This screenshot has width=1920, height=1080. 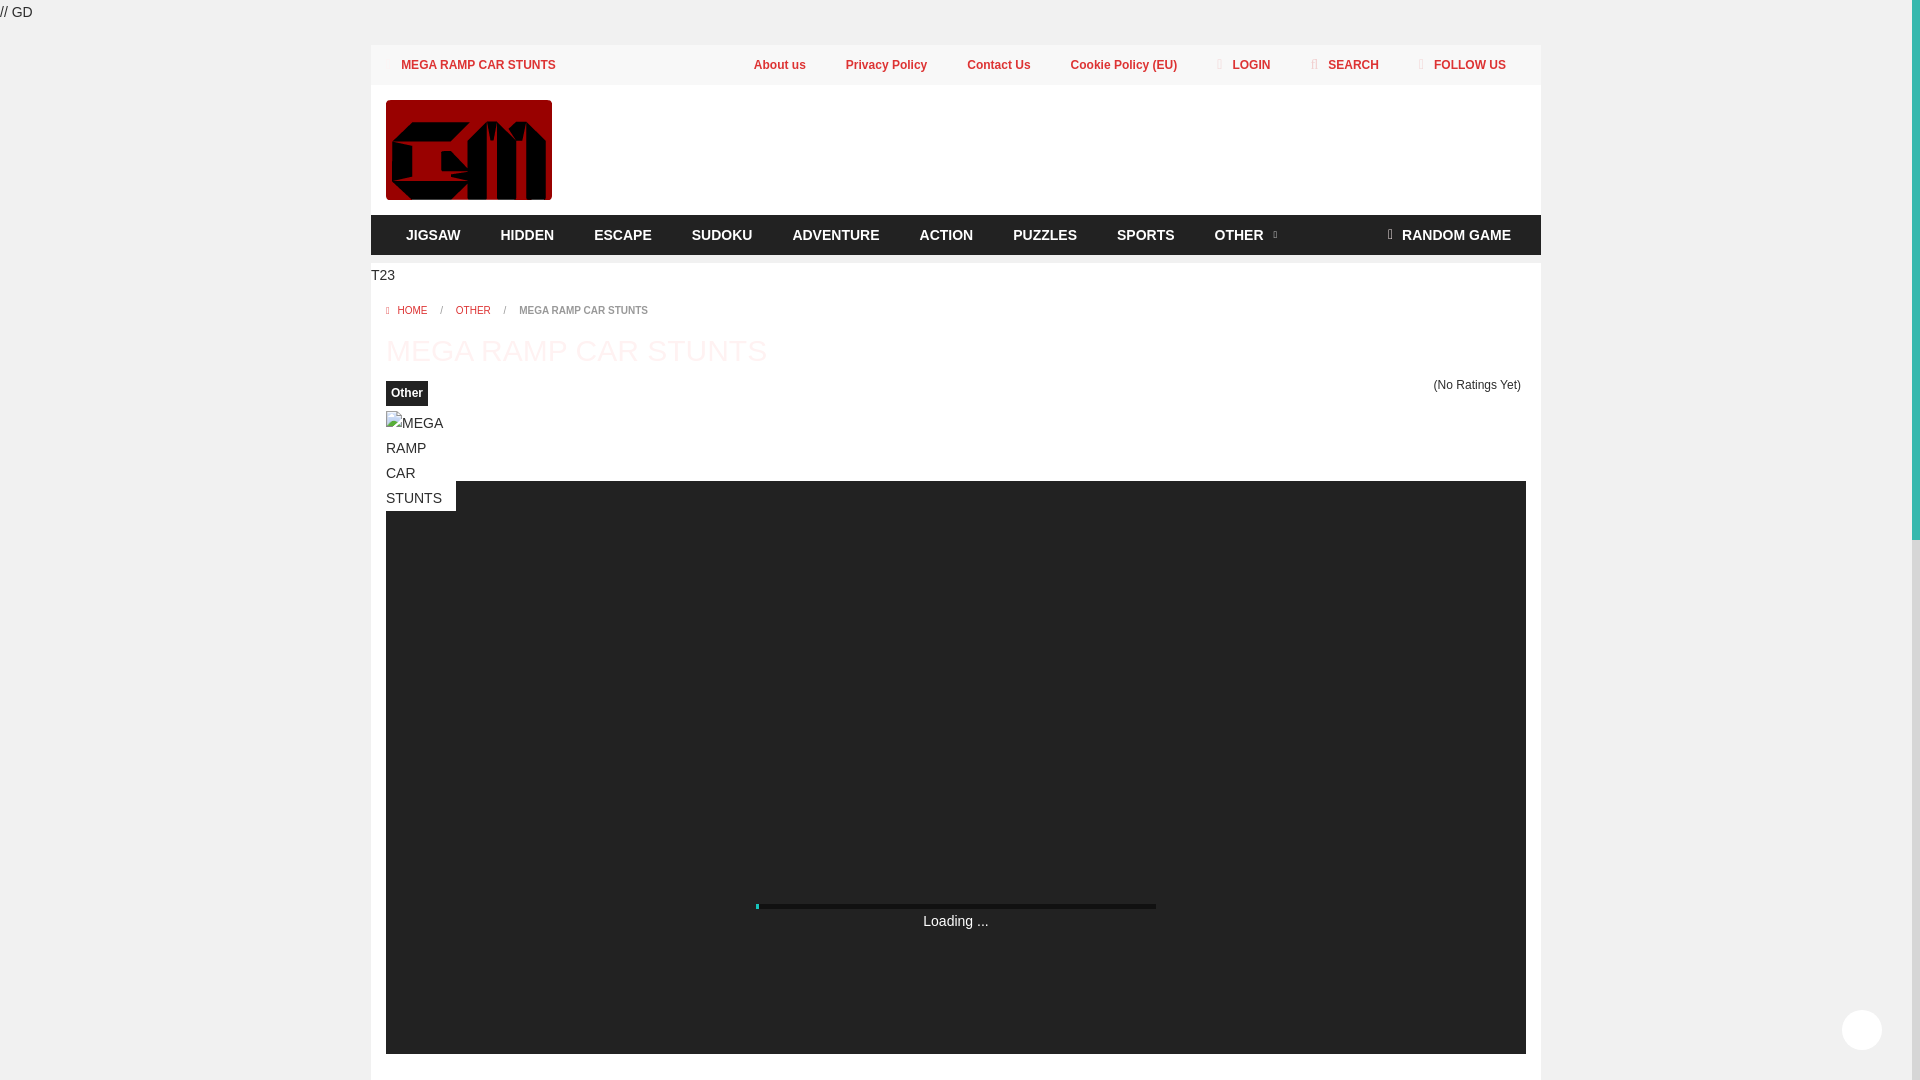 What do you see at coordinates (947, 234) in the screenshot?
I see `ACTION` at bounding box center [947, 234].